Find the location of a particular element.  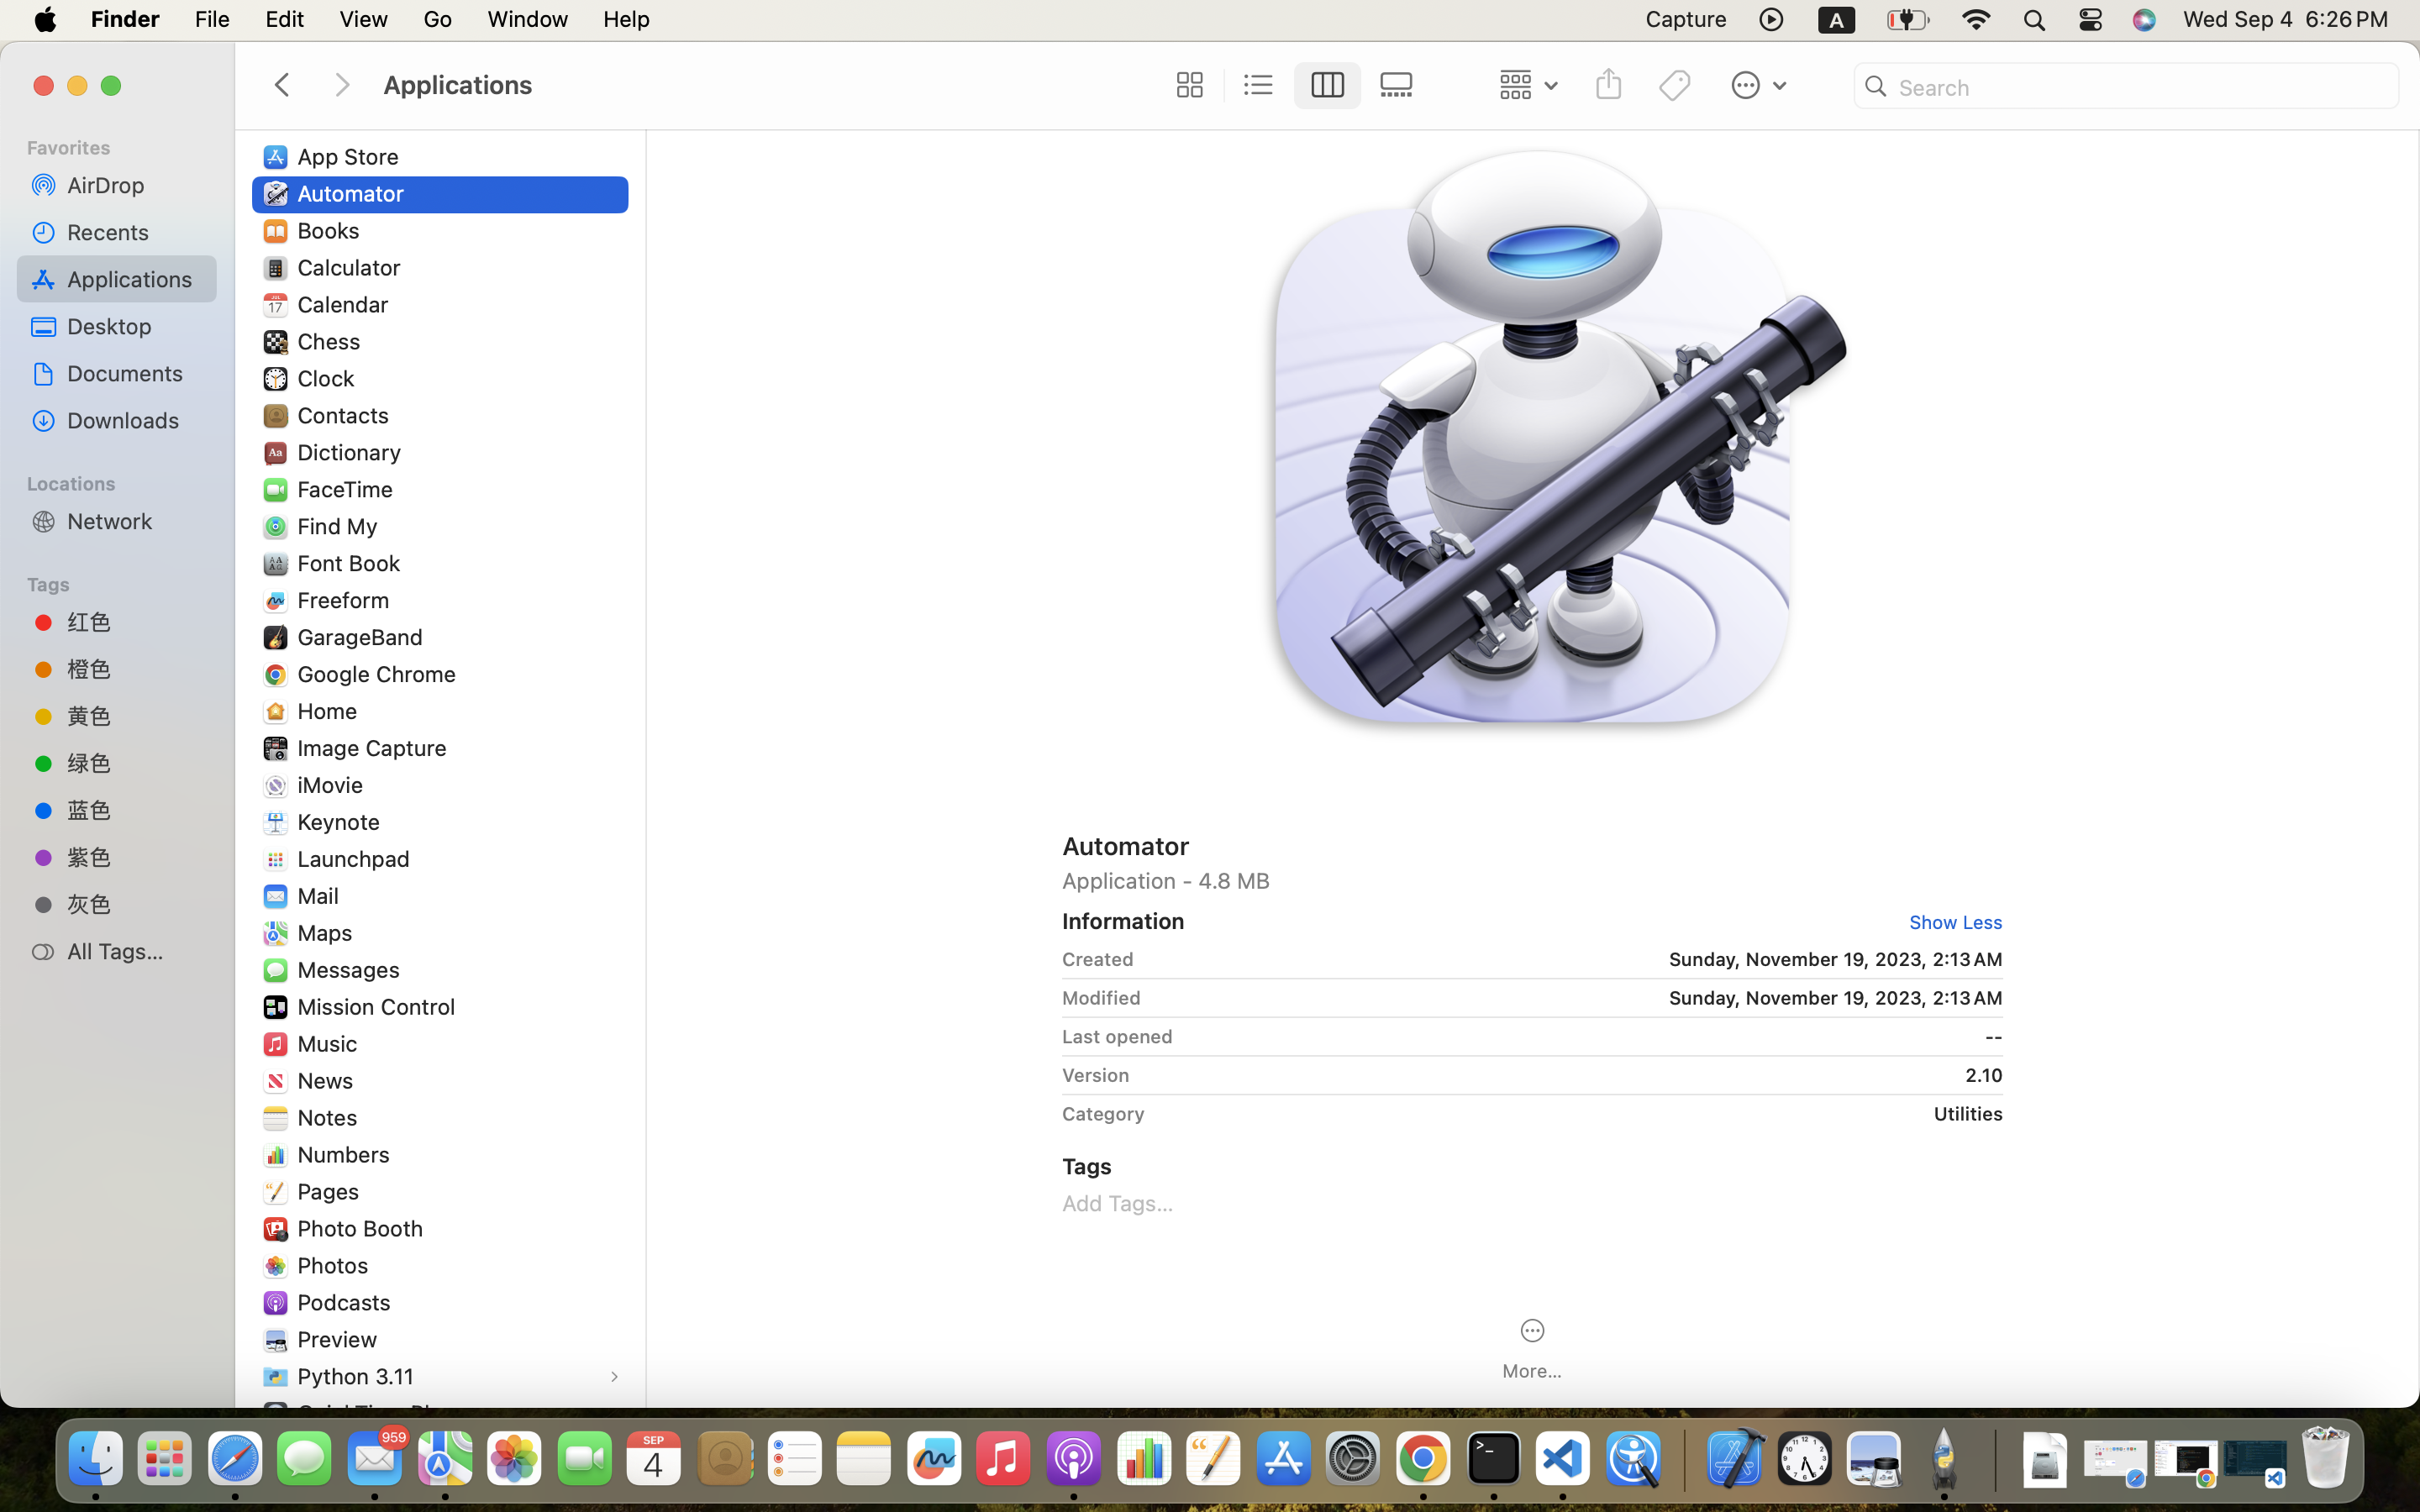

QuickTime Player is located at coordinates (389, 1413).